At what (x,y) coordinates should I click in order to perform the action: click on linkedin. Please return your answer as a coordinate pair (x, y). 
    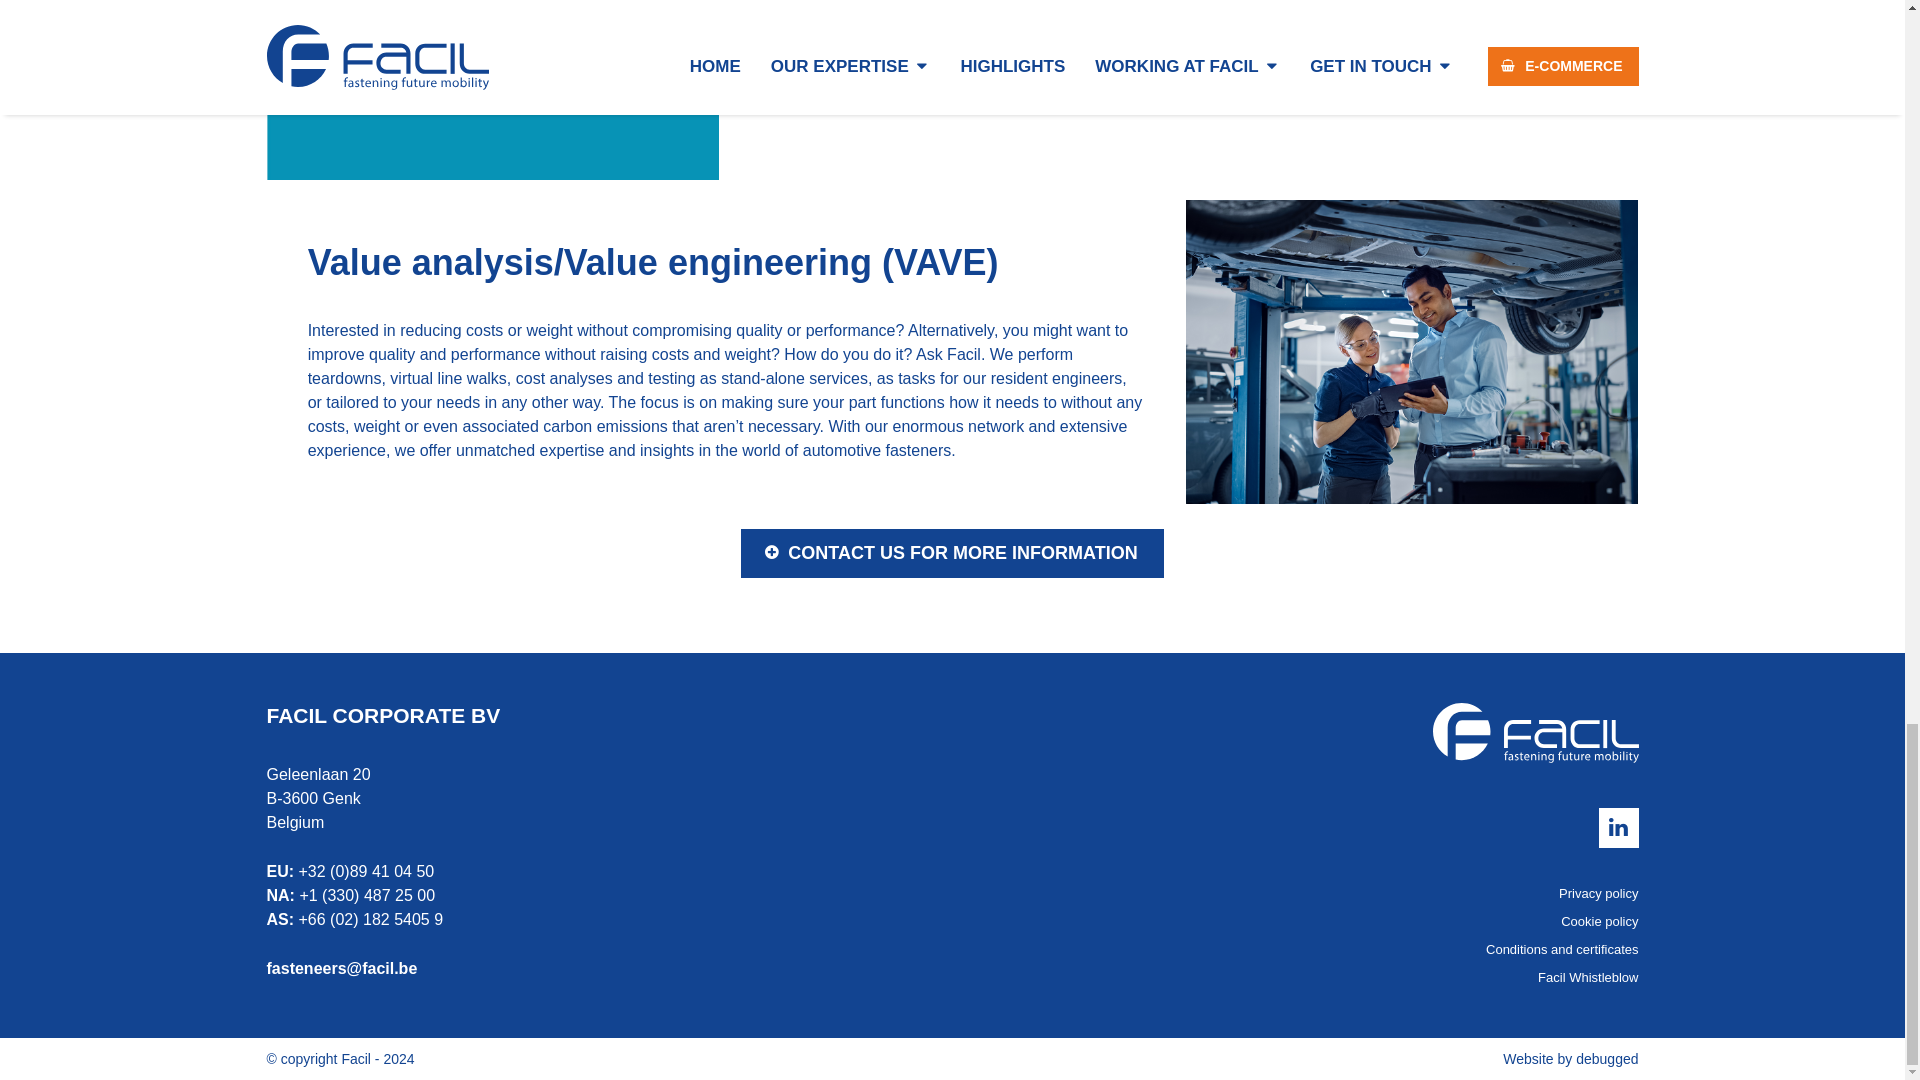
    Looking at the image, I should click on (1617, 827).